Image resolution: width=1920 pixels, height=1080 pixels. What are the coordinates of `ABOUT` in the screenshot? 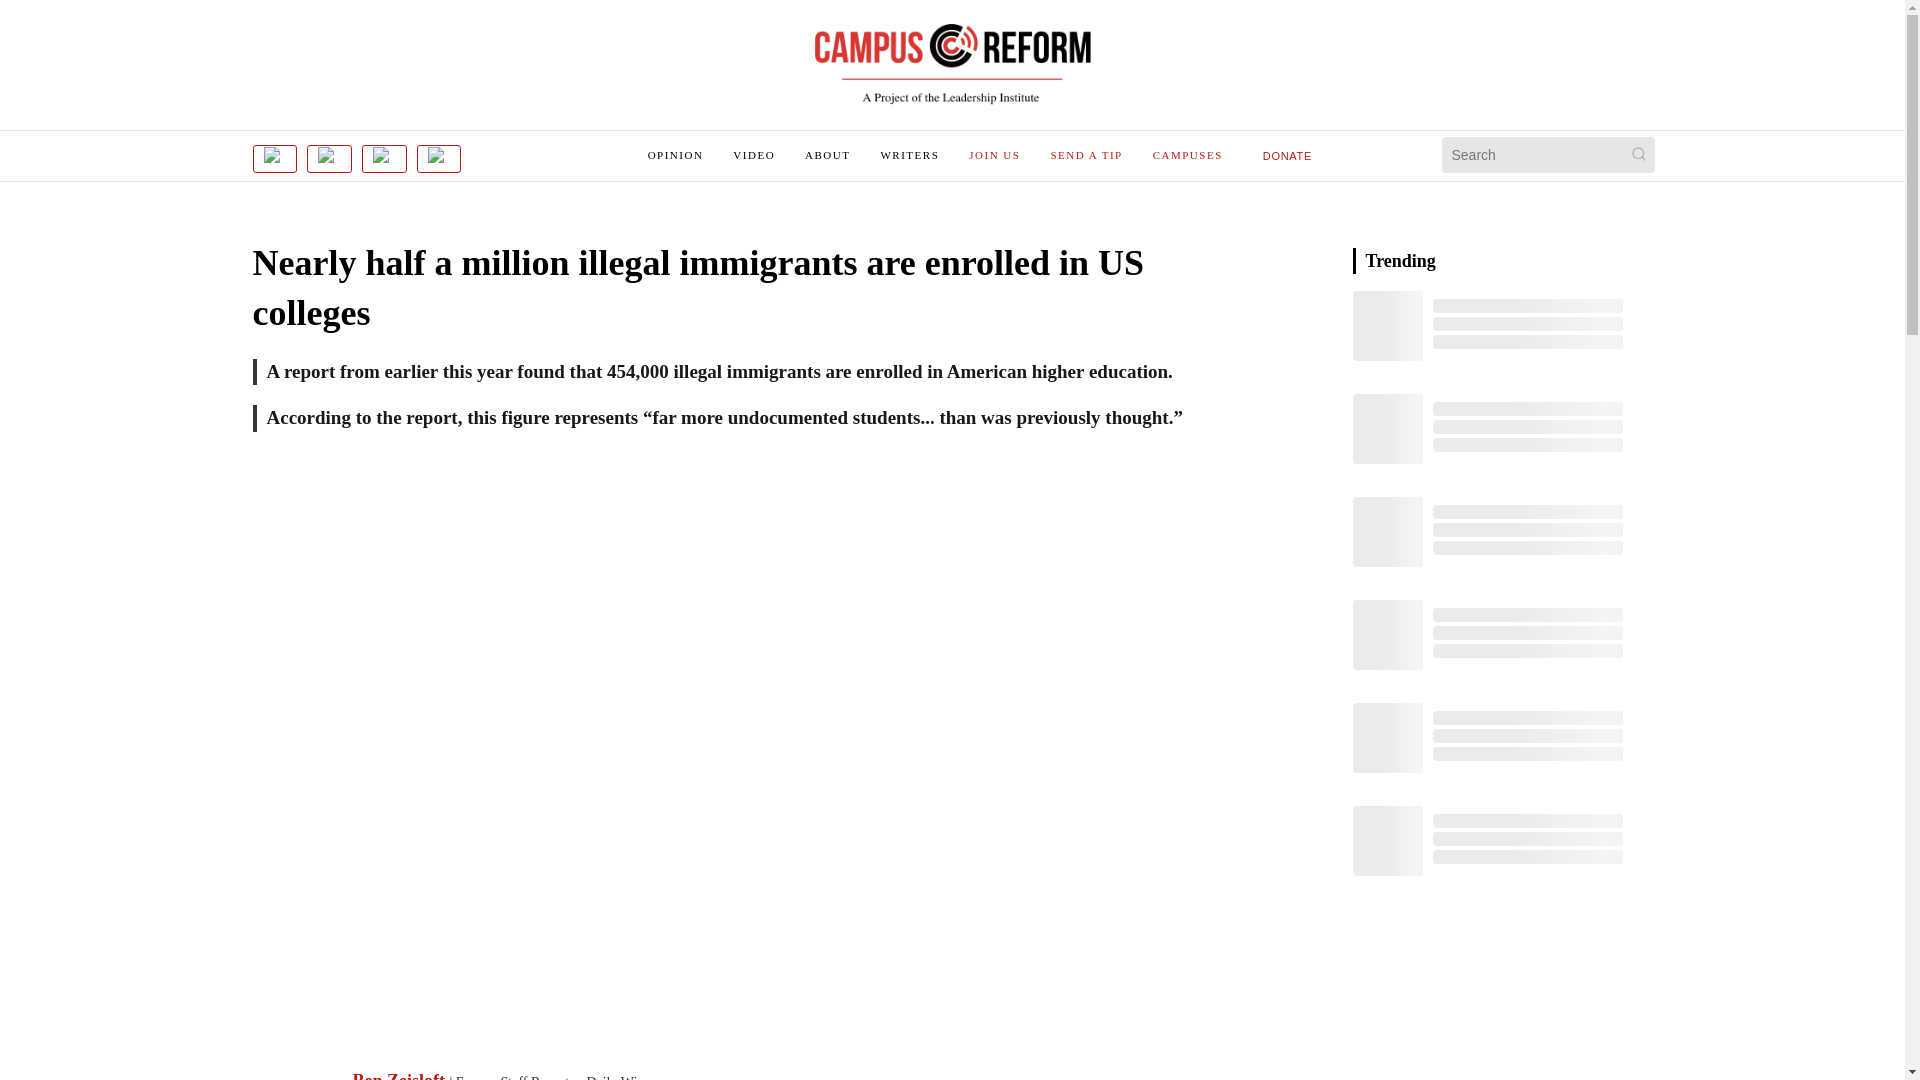 It's located at (827, 154).